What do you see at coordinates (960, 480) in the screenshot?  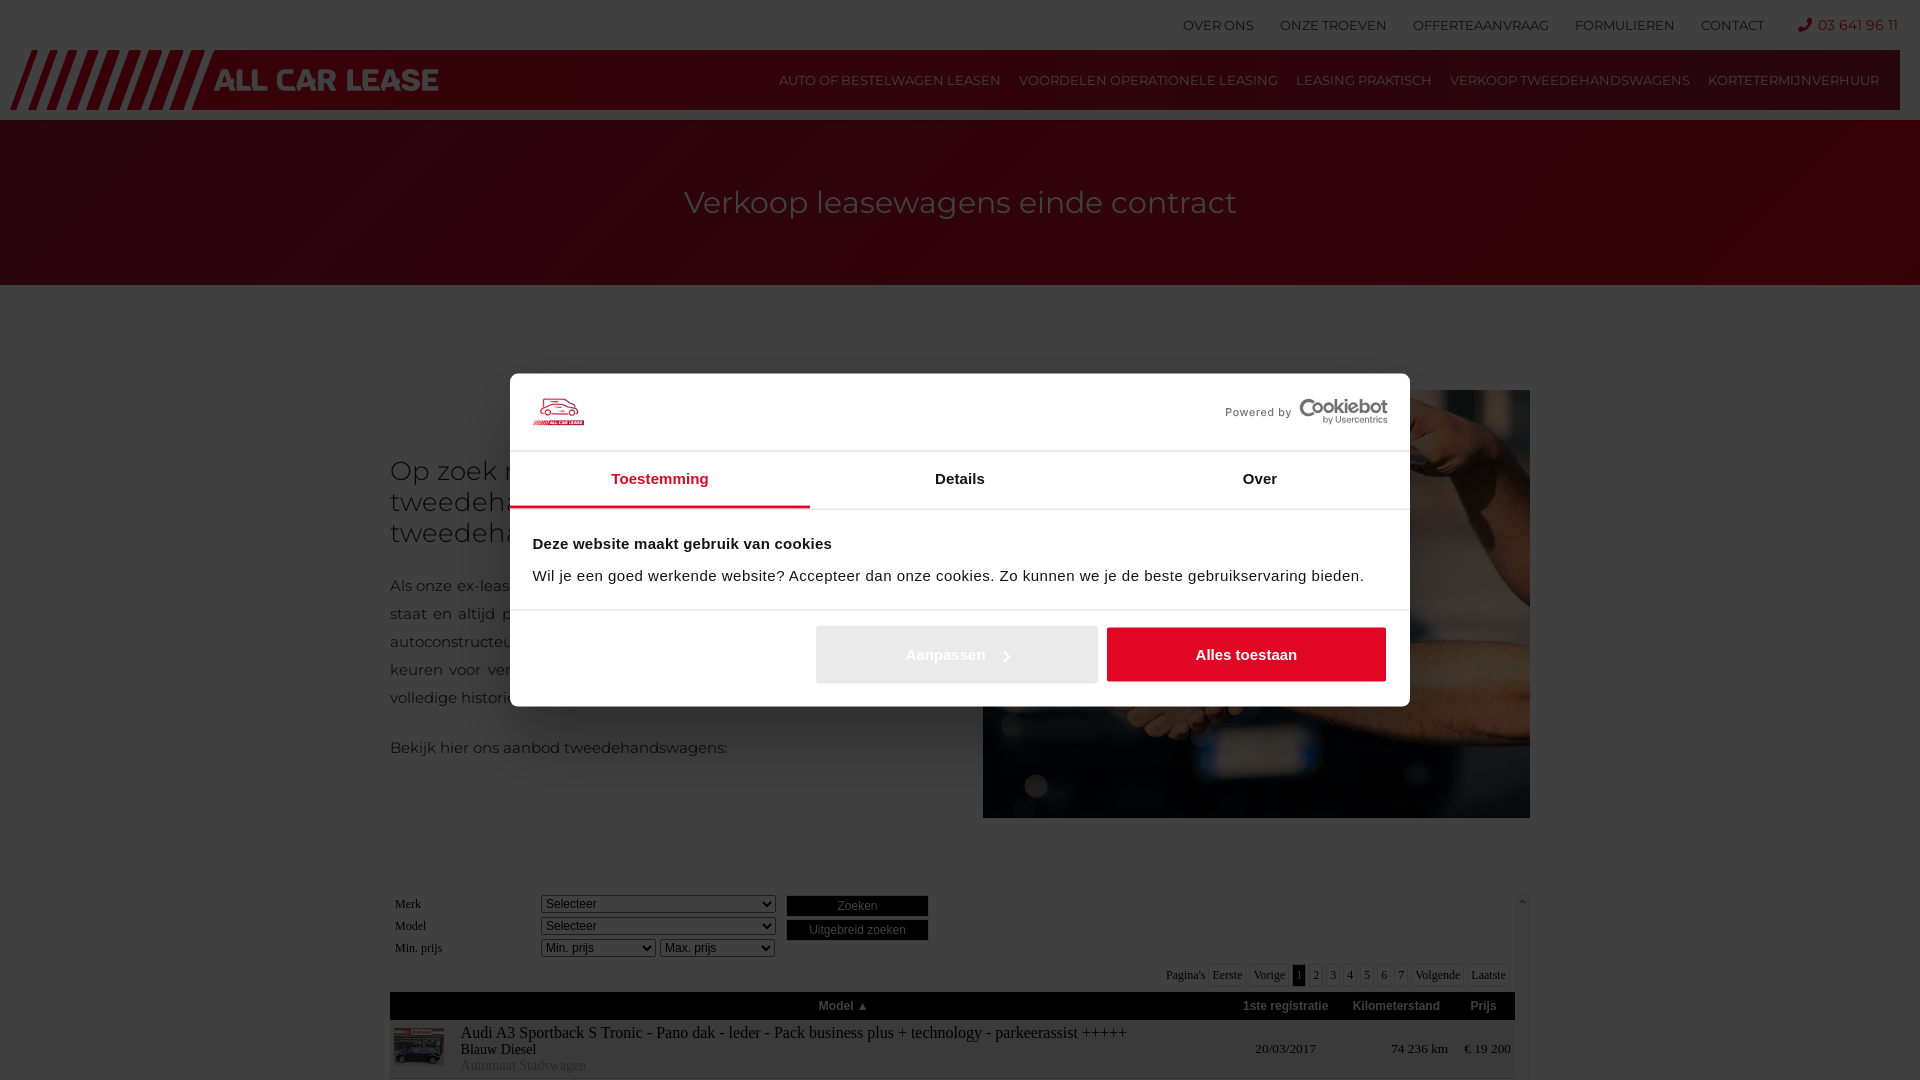 I see `Details` at bounding box center [960, 480].